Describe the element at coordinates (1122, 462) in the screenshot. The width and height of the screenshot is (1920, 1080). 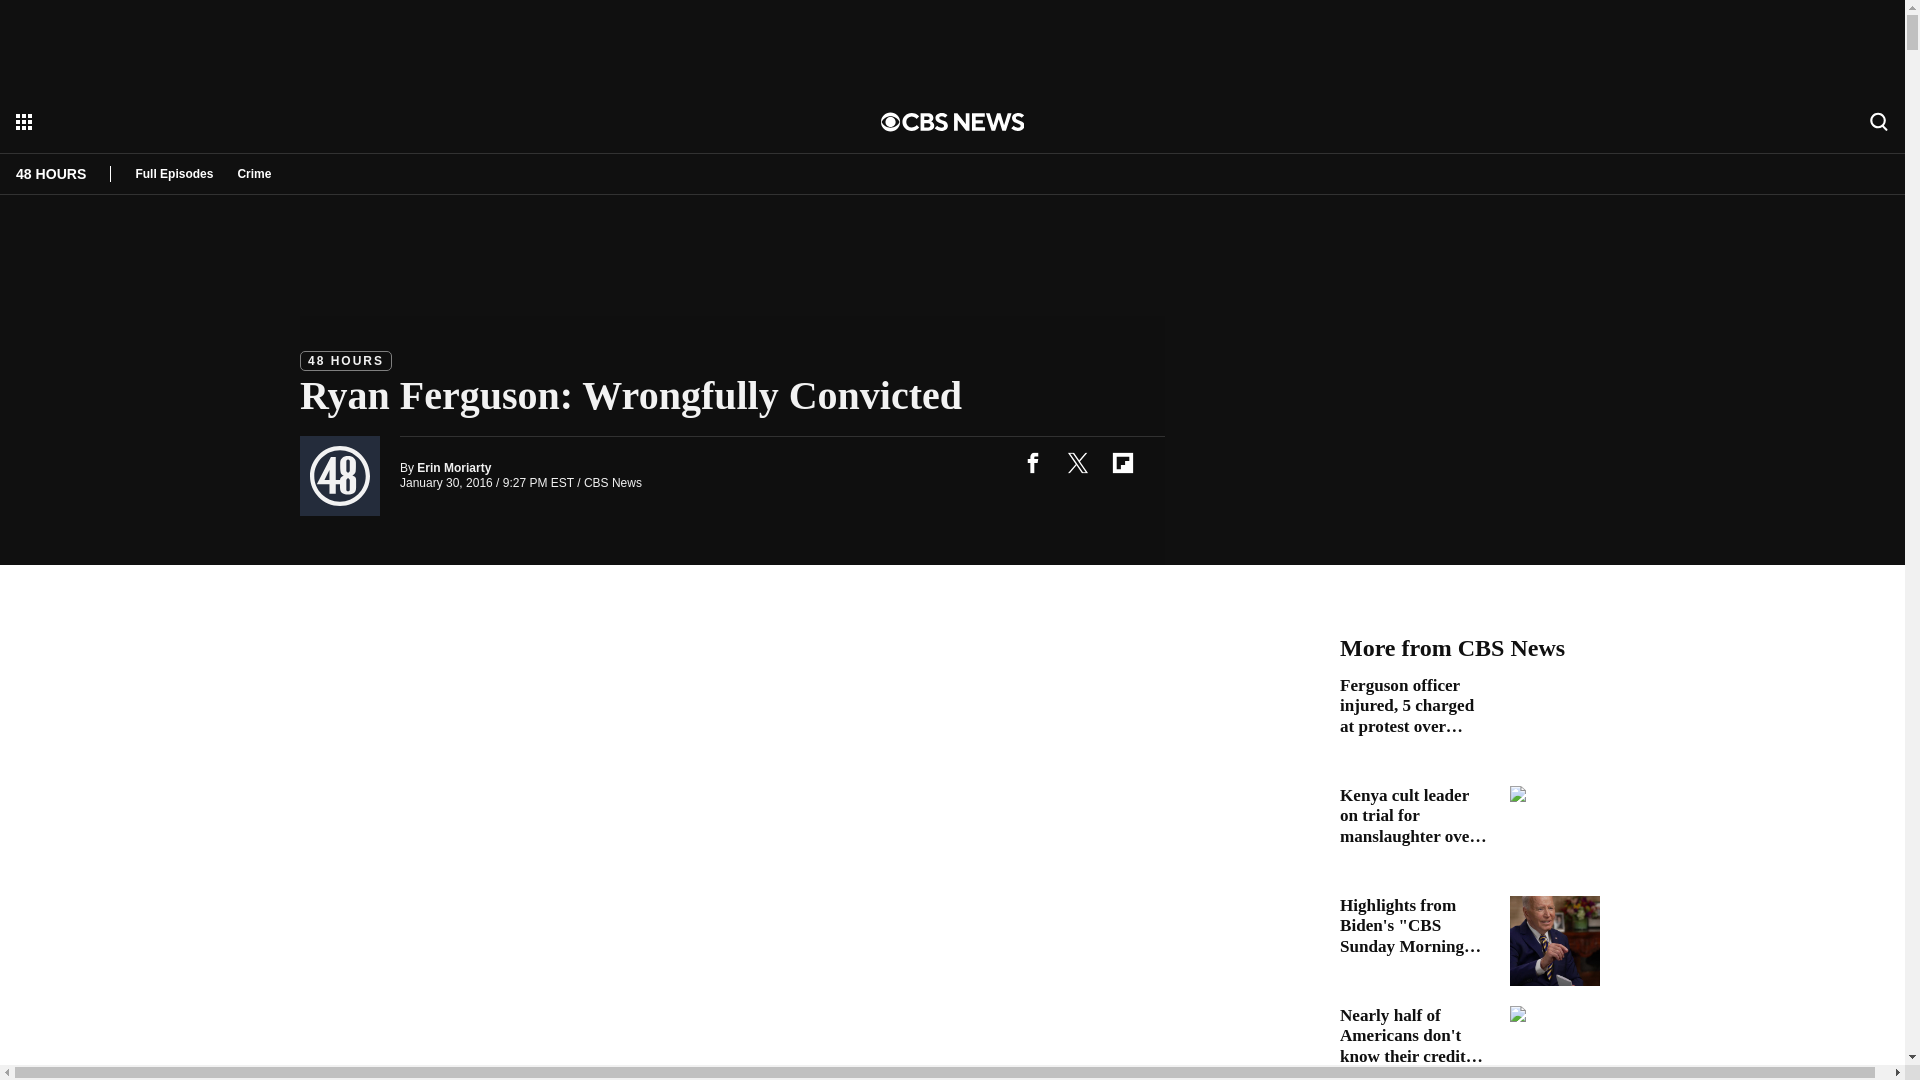
I see `flipboard` at that location.